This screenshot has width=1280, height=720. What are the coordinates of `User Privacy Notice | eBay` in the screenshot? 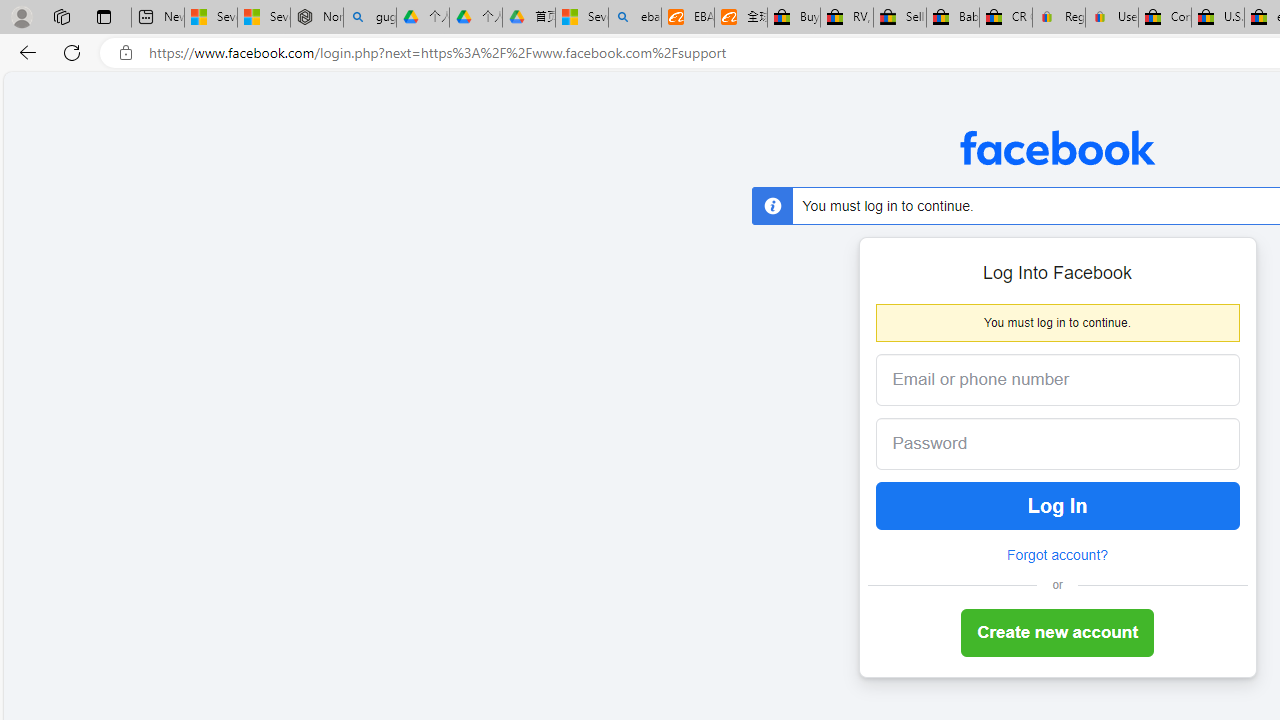 It's located at (1111, 18).